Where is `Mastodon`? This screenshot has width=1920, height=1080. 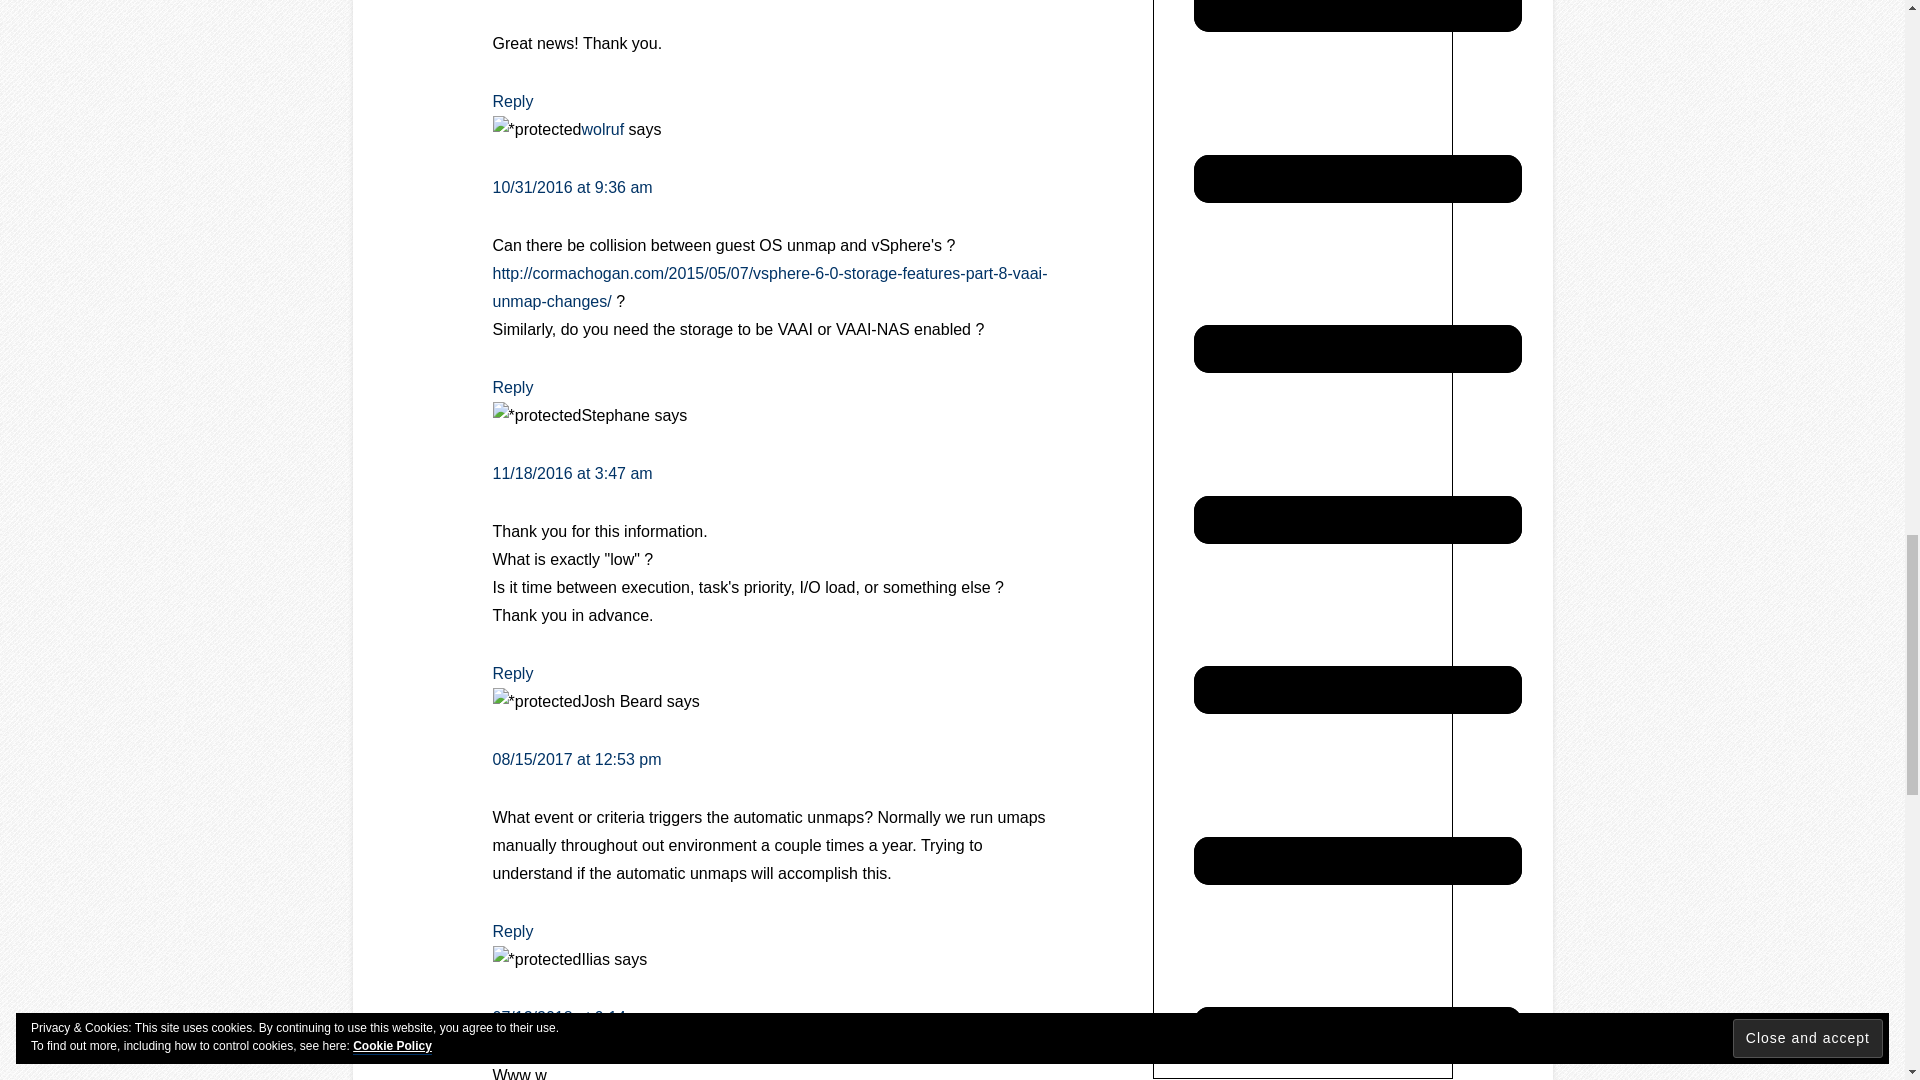 Mastodon is located at coordinates (1357, 280).